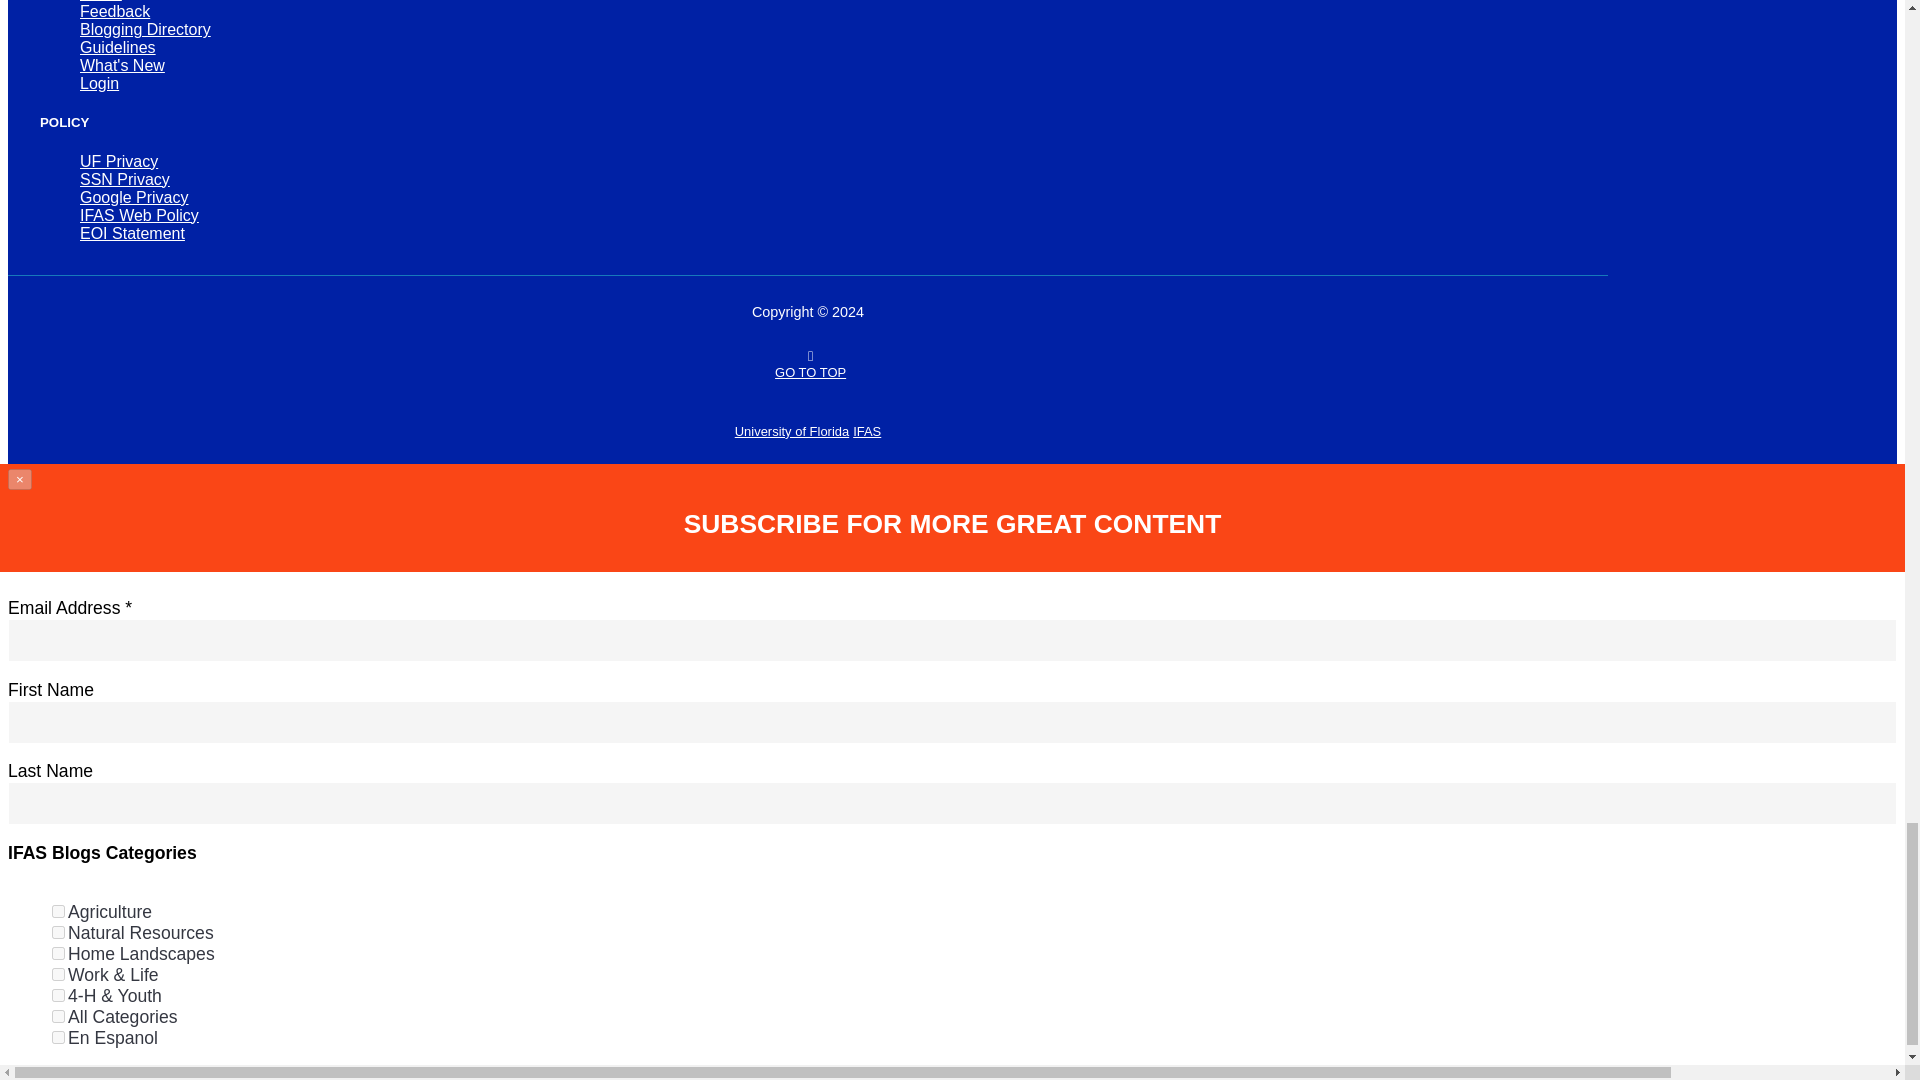  Describe the element at coordinates (58, 1038) in the screenshot. I see `64` at that location.